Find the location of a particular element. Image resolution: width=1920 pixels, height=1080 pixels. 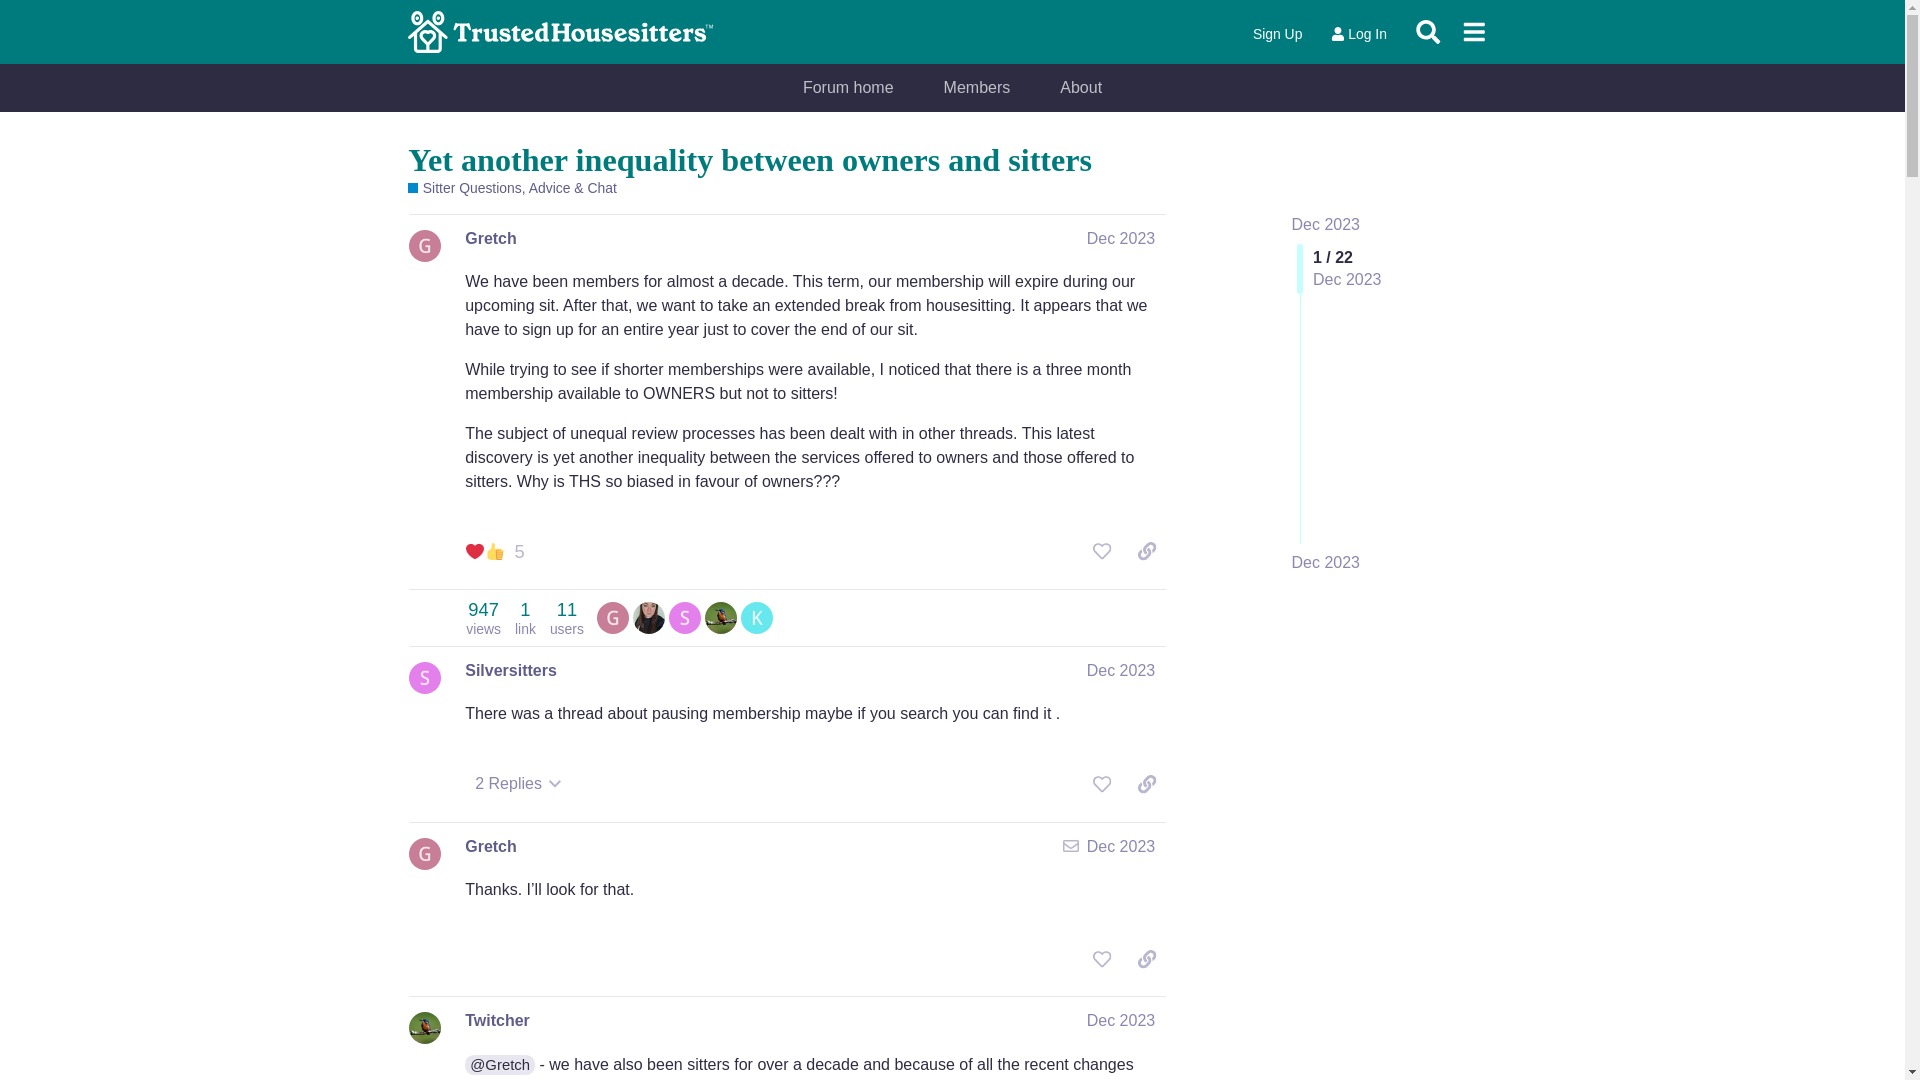

Members is located at coordinates (1428, 31).